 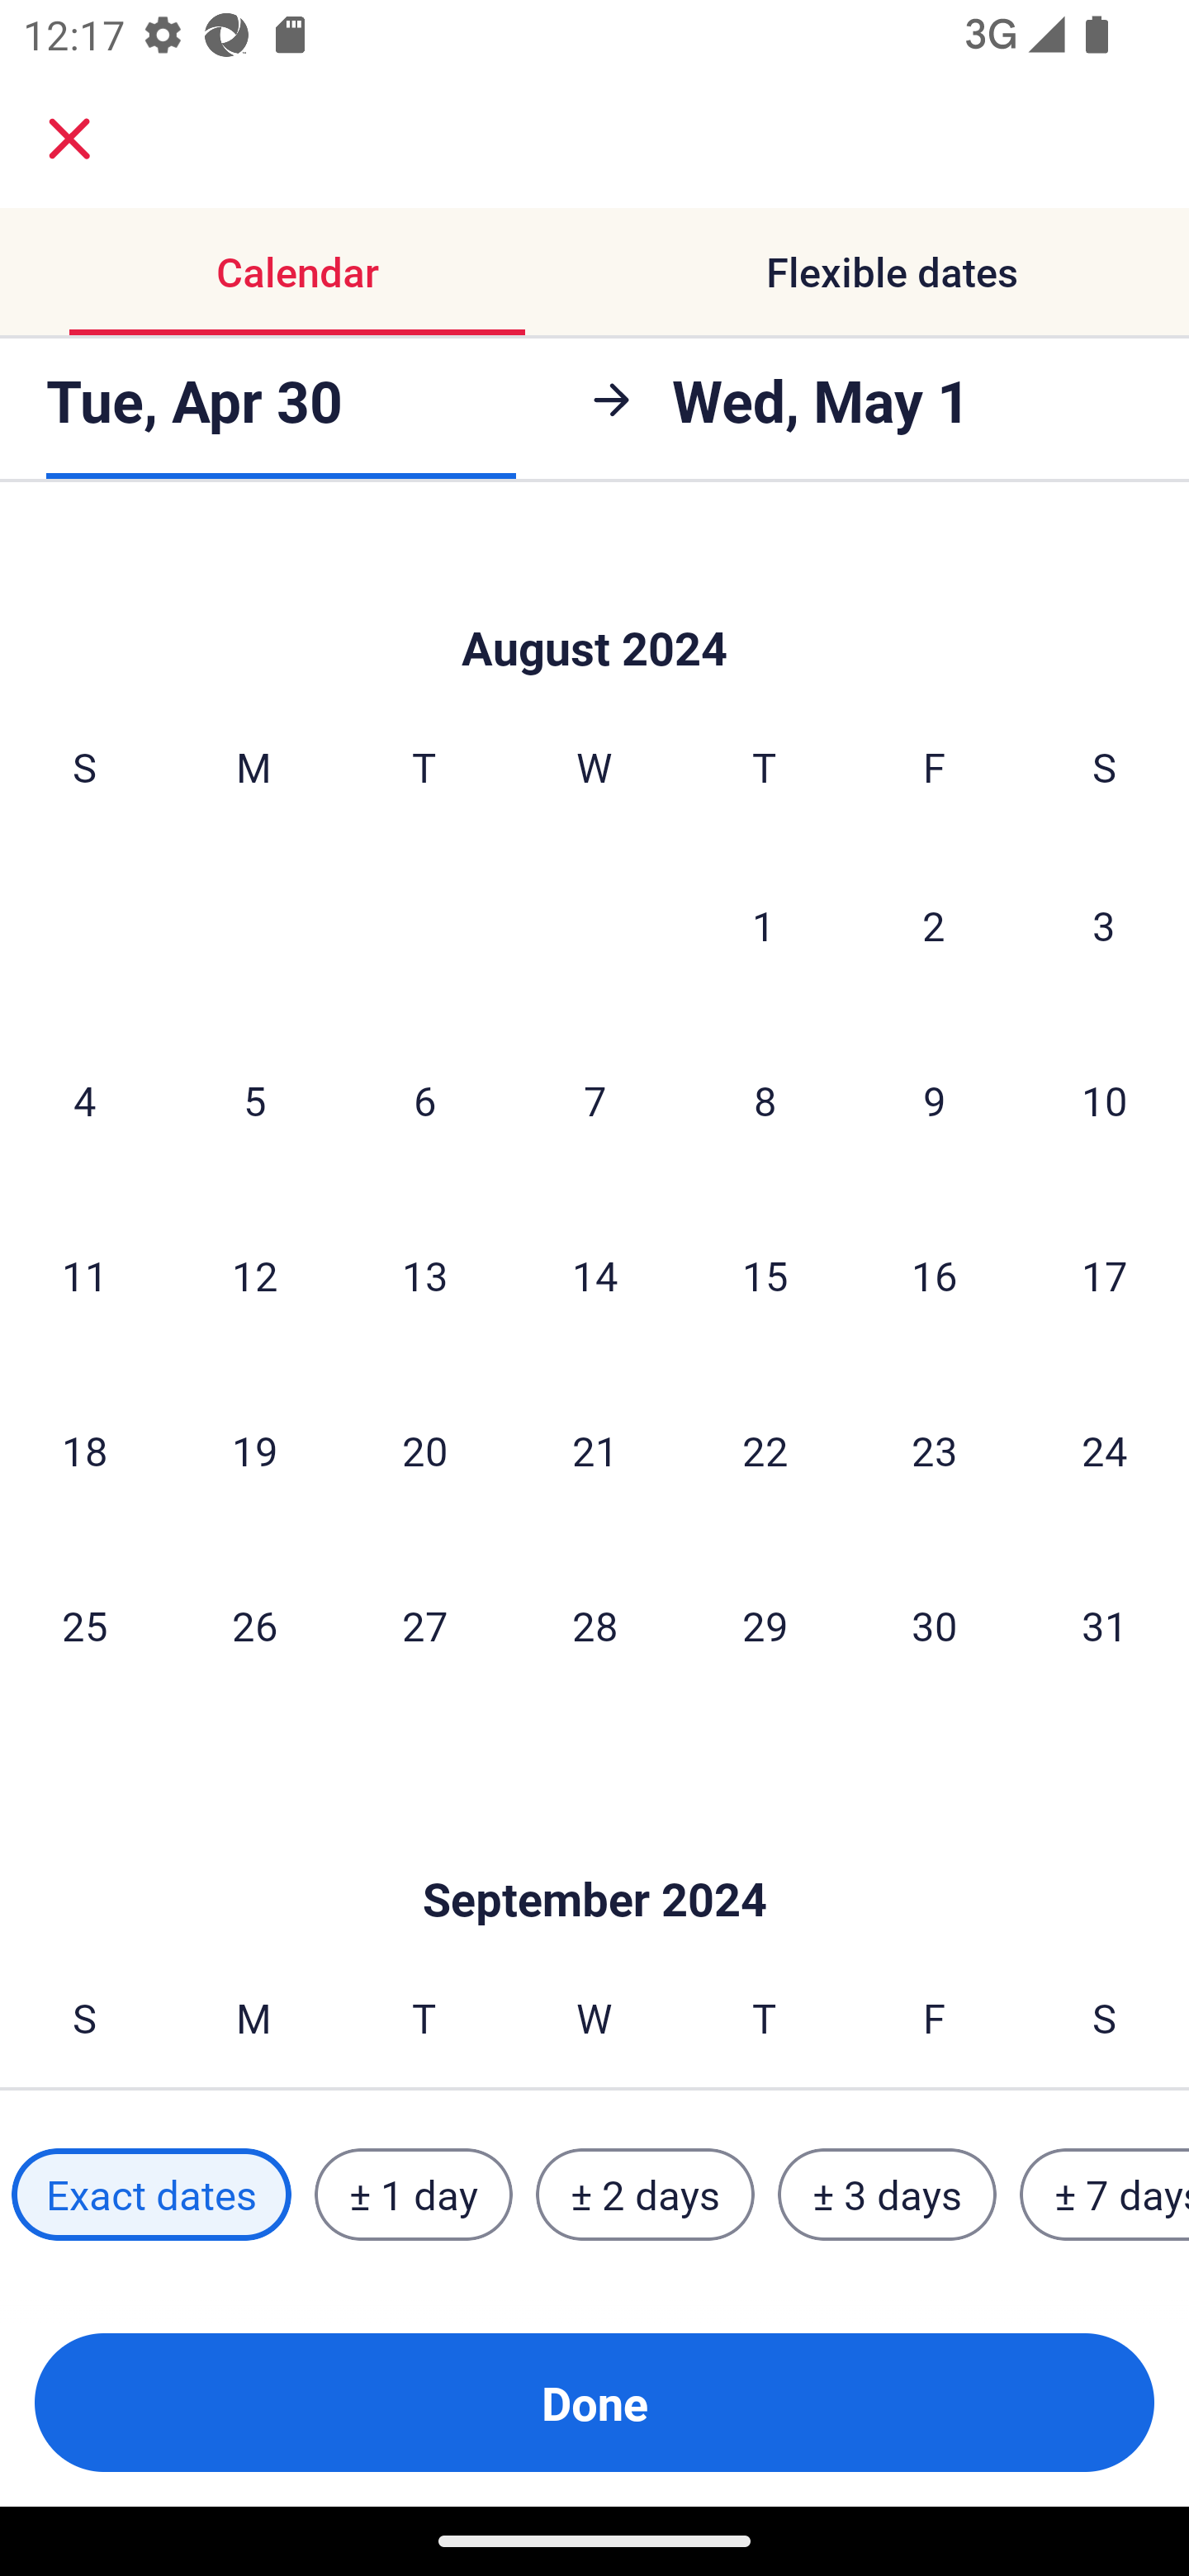 I want to click on 25 Sunday, August 25, 2024, so click(x=84, y=1625).